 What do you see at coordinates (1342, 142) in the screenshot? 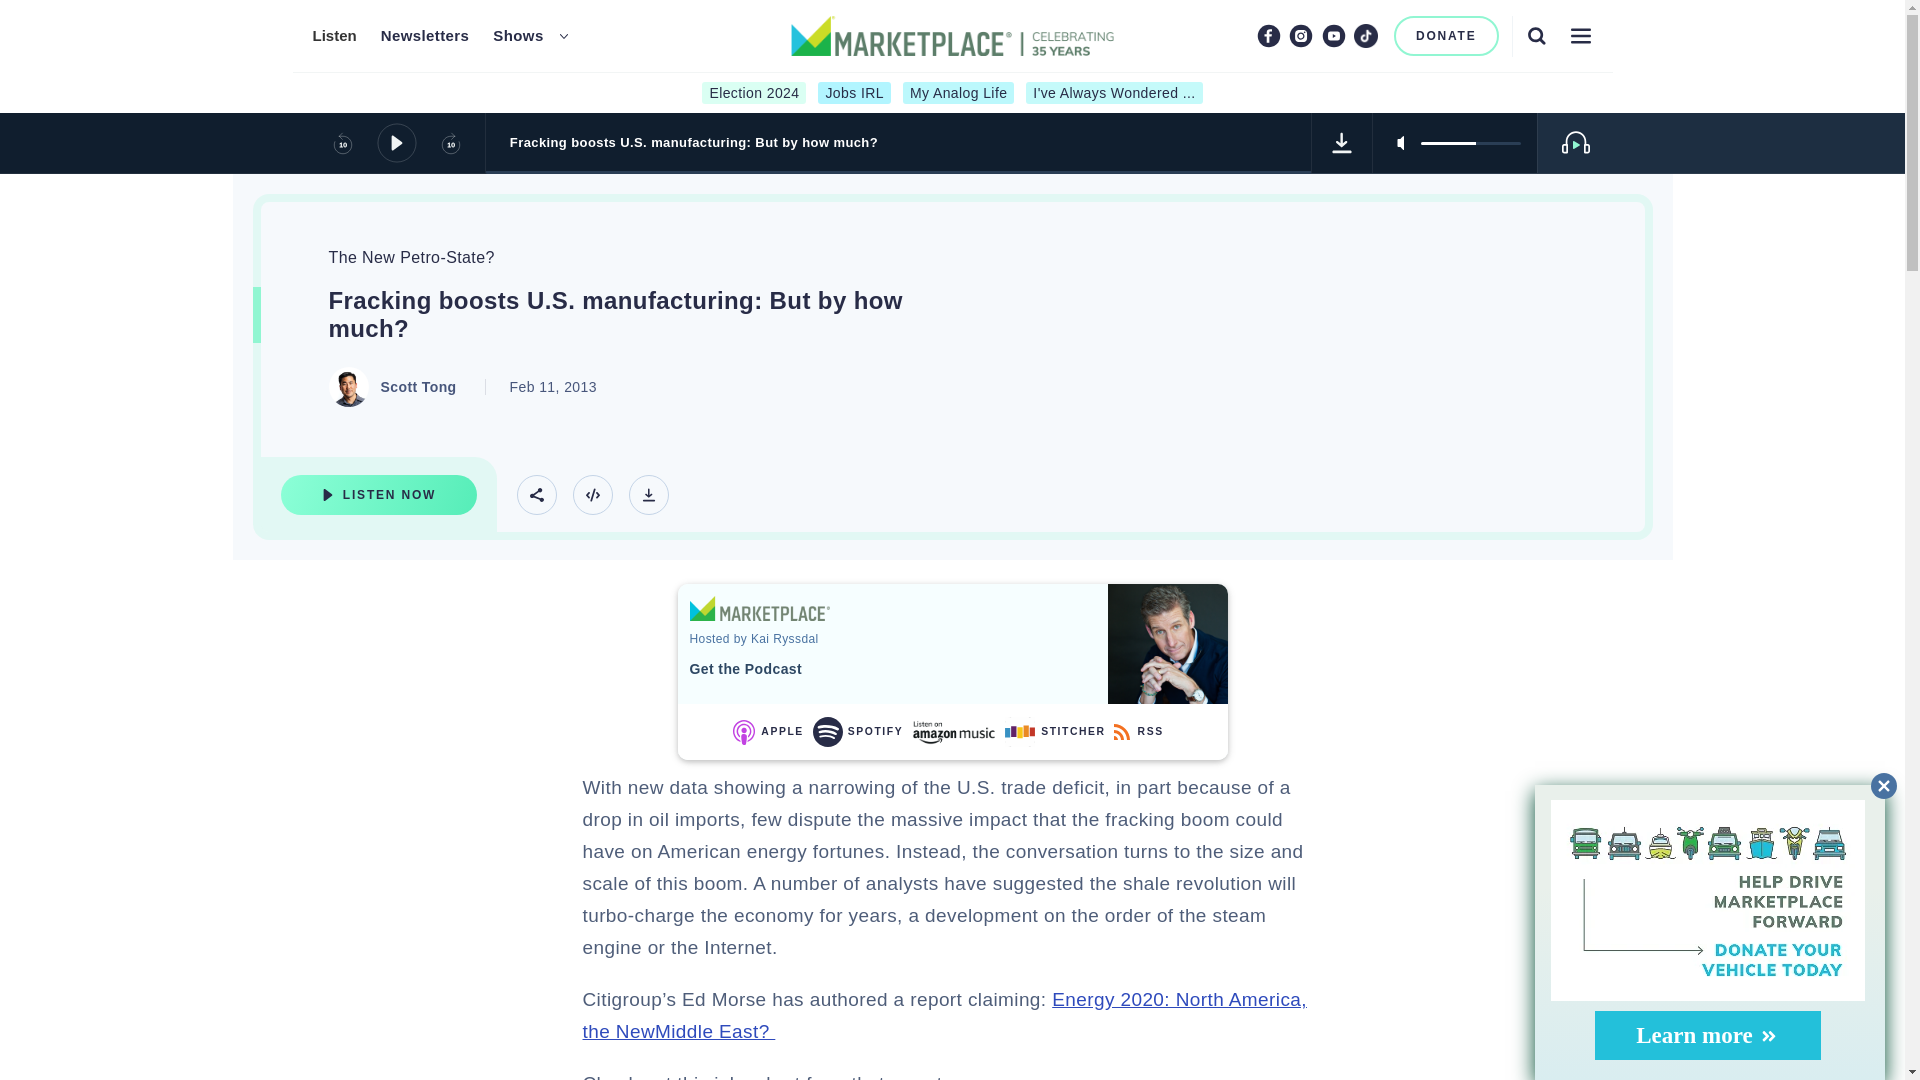
I see `Download Track` at bounding box center [1342, 142].